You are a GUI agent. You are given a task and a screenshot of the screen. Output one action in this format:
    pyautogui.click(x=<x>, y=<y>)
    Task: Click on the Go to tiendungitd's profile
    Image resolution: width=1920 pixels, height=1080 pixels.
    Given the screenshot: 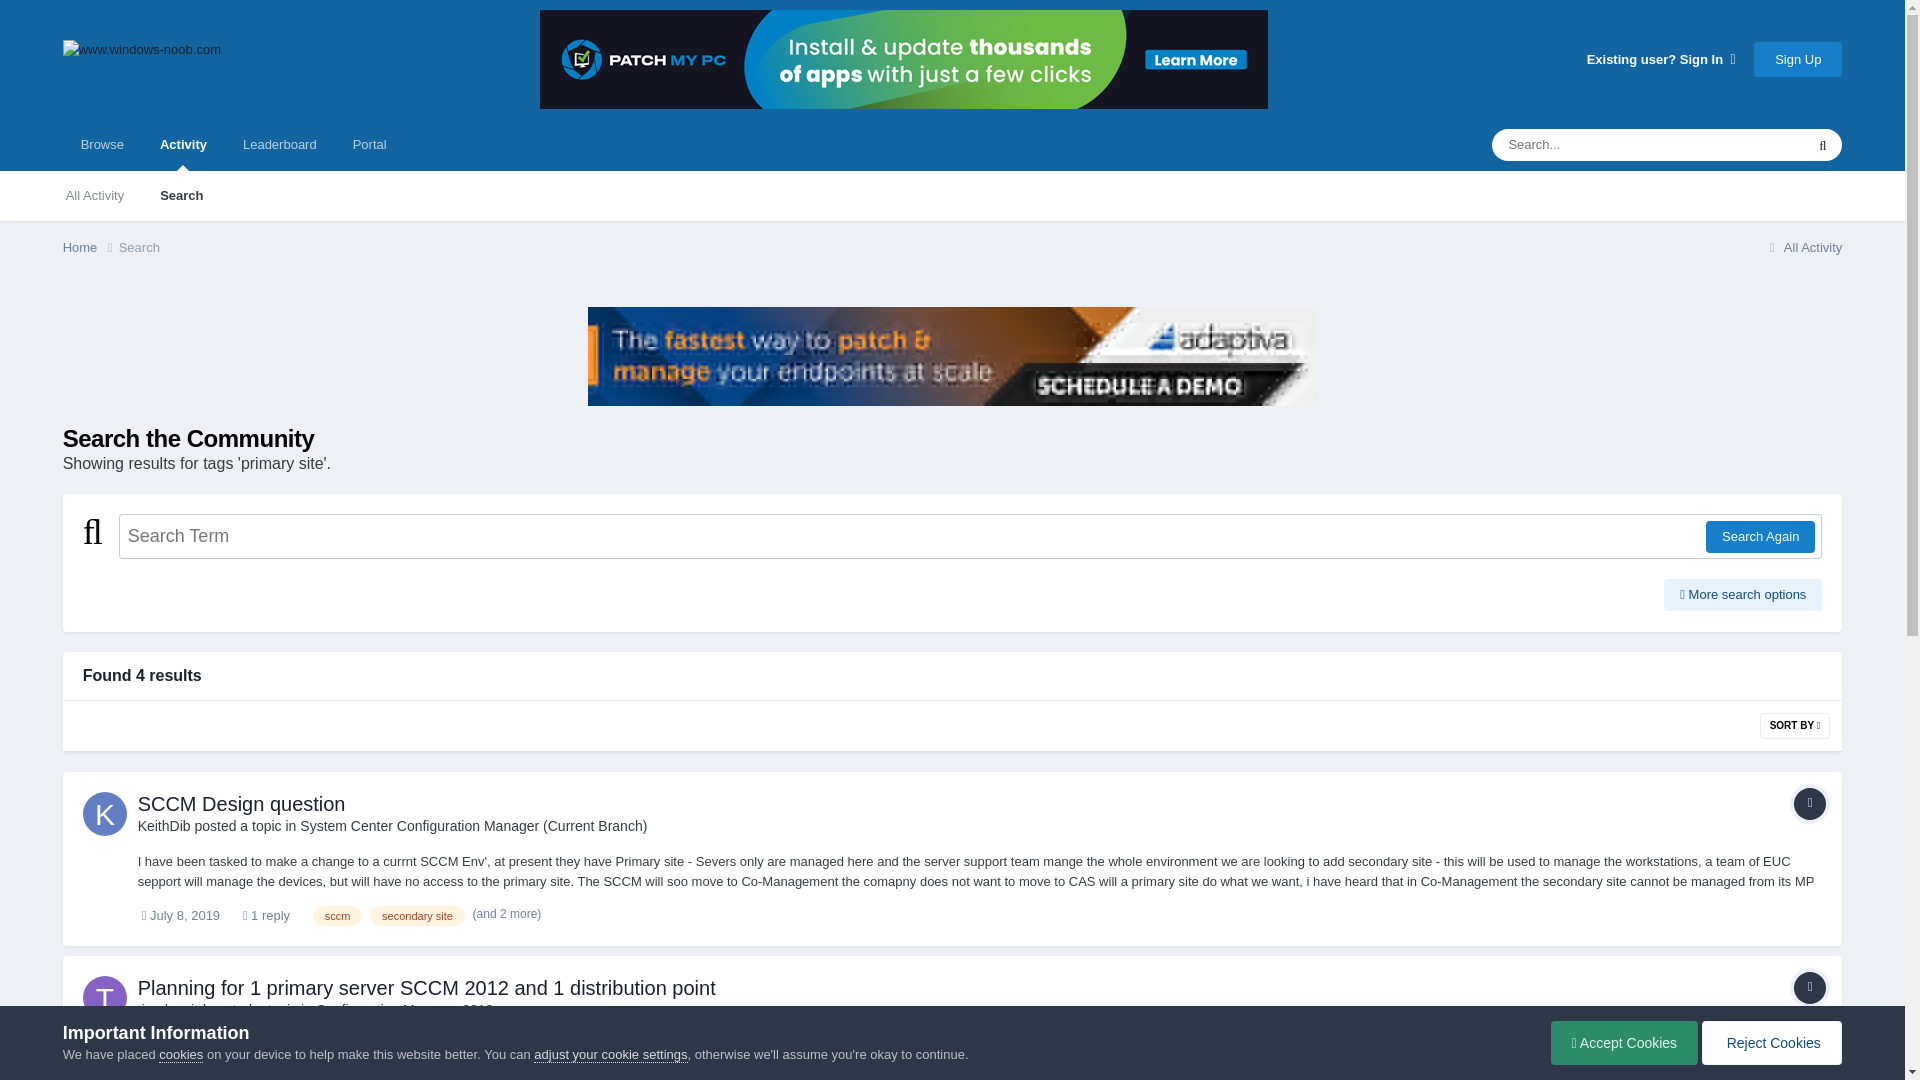 What is the action you would take?
    pyautogui.click(x=104, y=998)
    